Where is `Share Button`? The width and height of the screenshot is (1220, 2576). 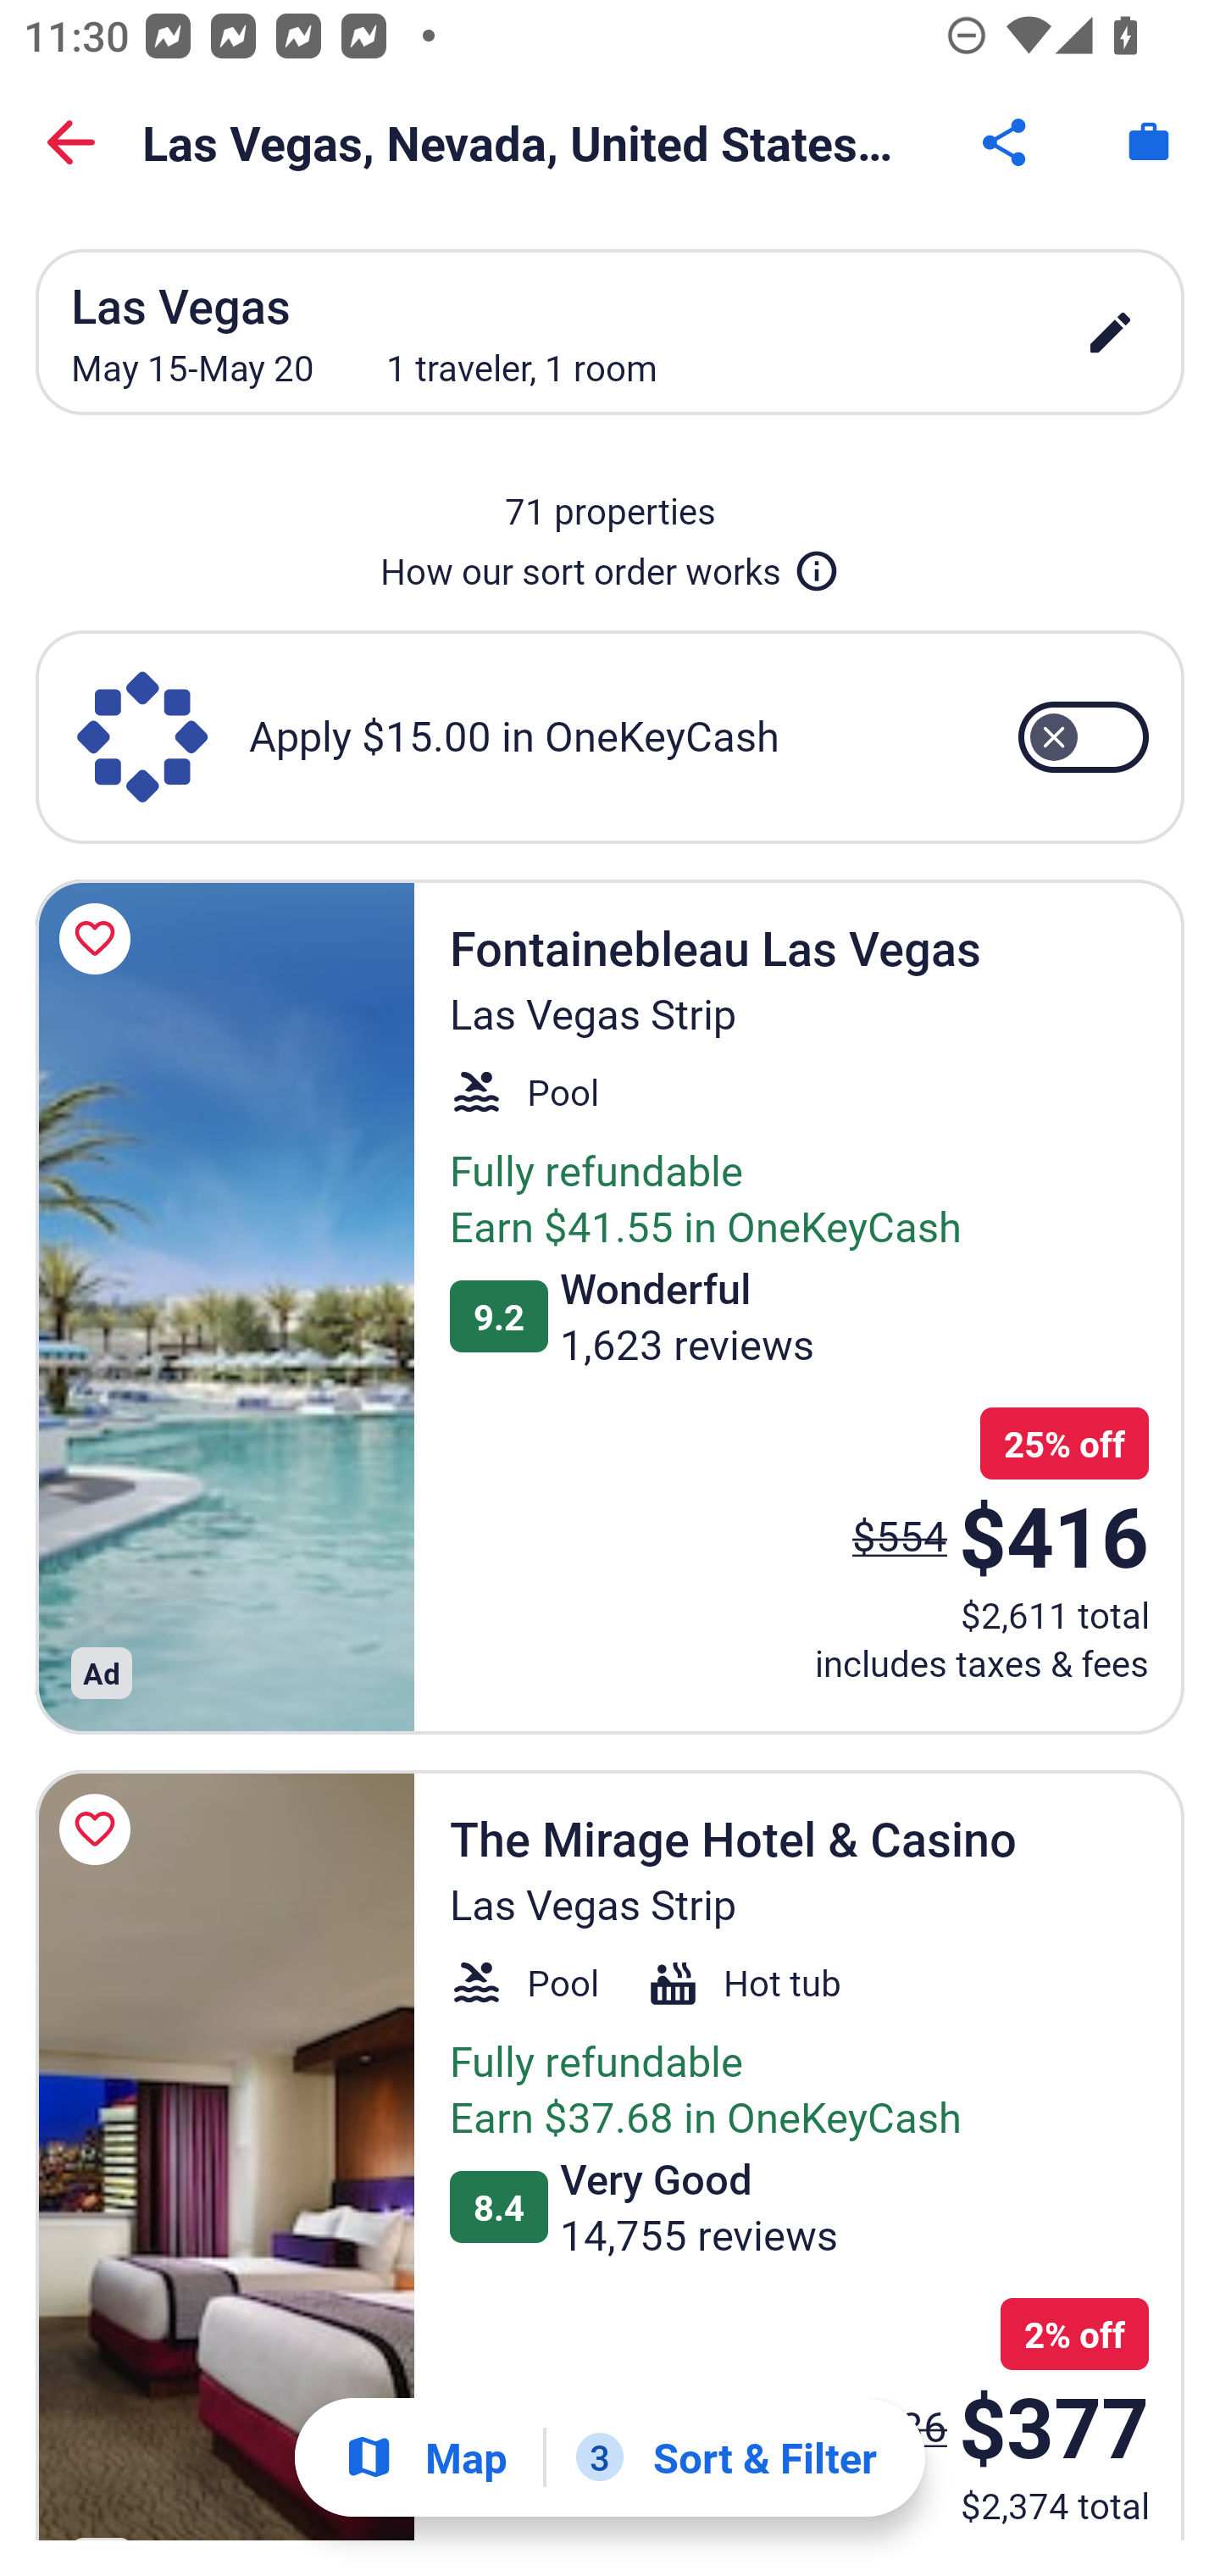 Share Button is located at coordinates (1006, 142).